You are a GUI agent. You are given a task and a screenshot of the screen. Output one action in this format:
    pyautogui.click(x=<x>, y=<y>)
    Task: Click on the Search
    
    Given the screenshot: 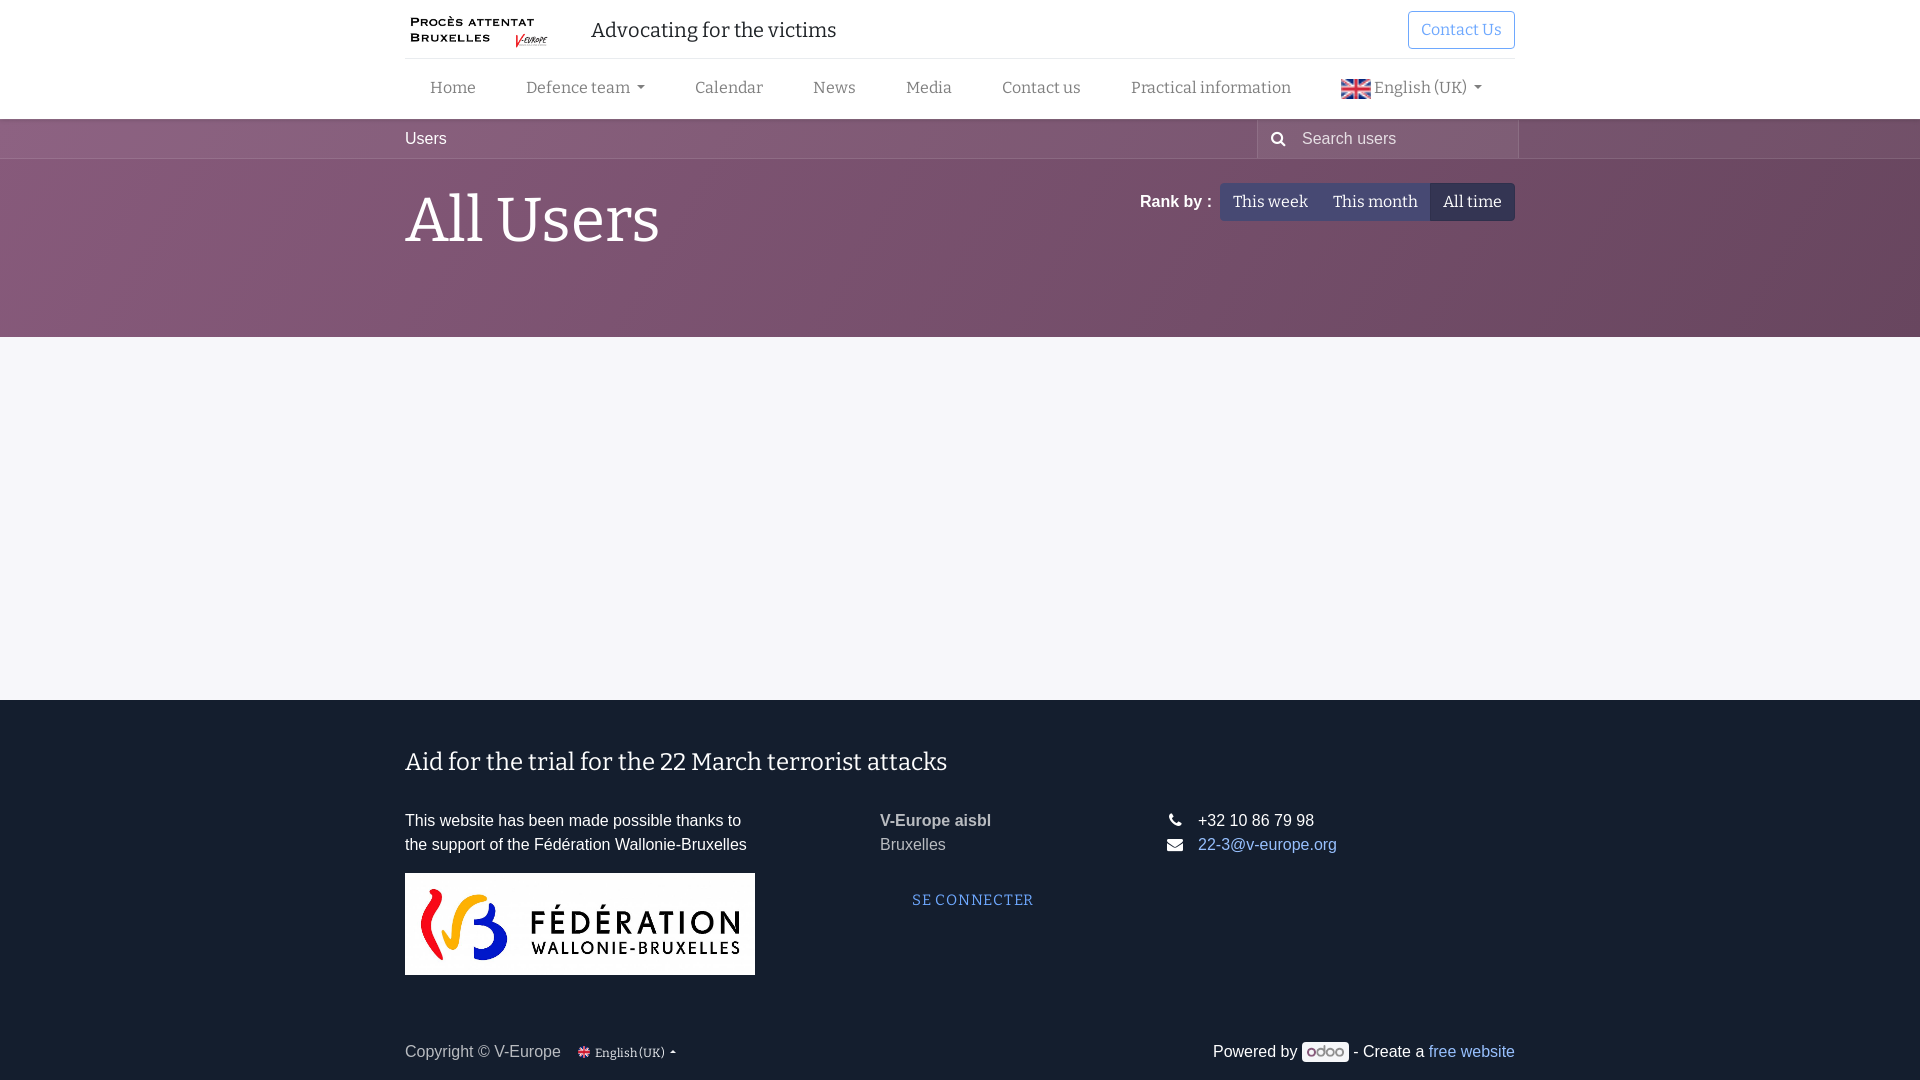 What is the action you would take?
    pyautogui.click(x=1274, y=139)
    